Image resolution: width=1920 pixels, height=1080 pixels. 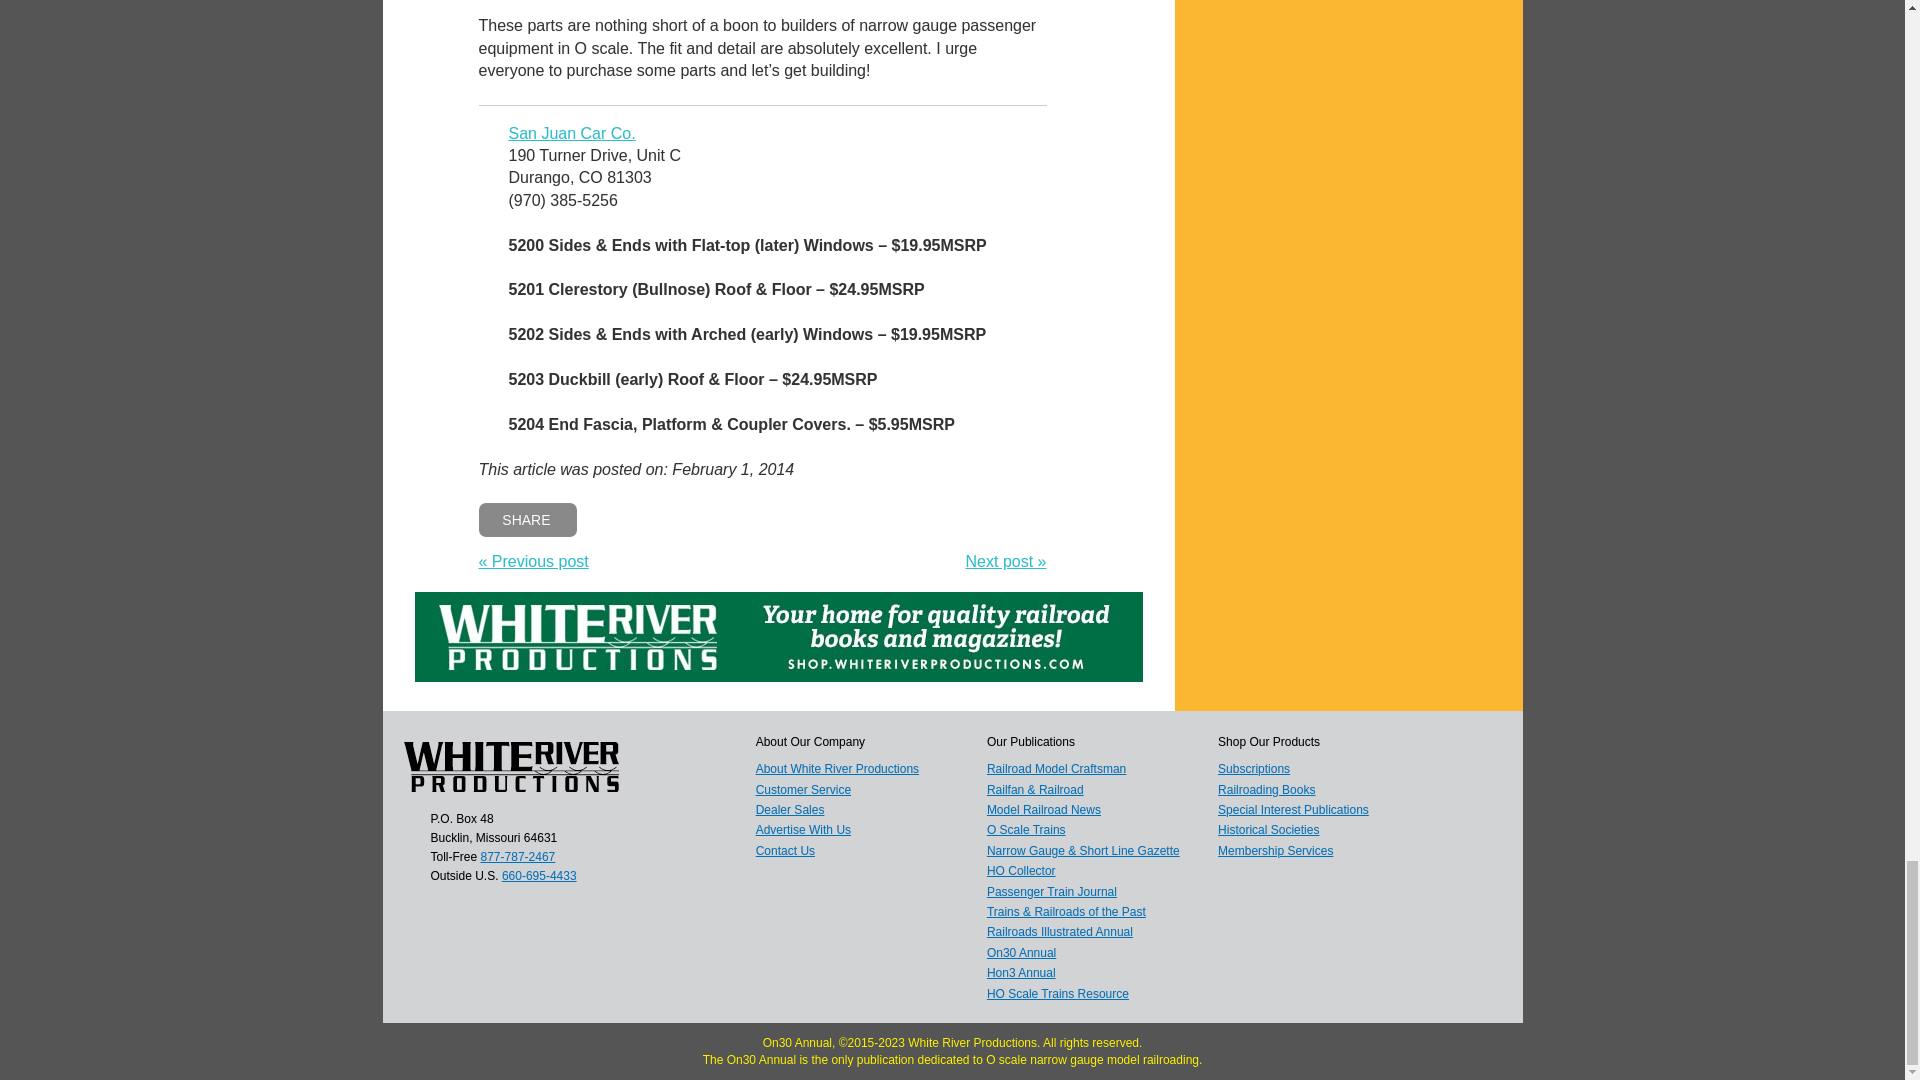 What do you see at coordinates (790, 810) in the screenshot?
I see `Dealer Sales` at bounding box center [790, 810].